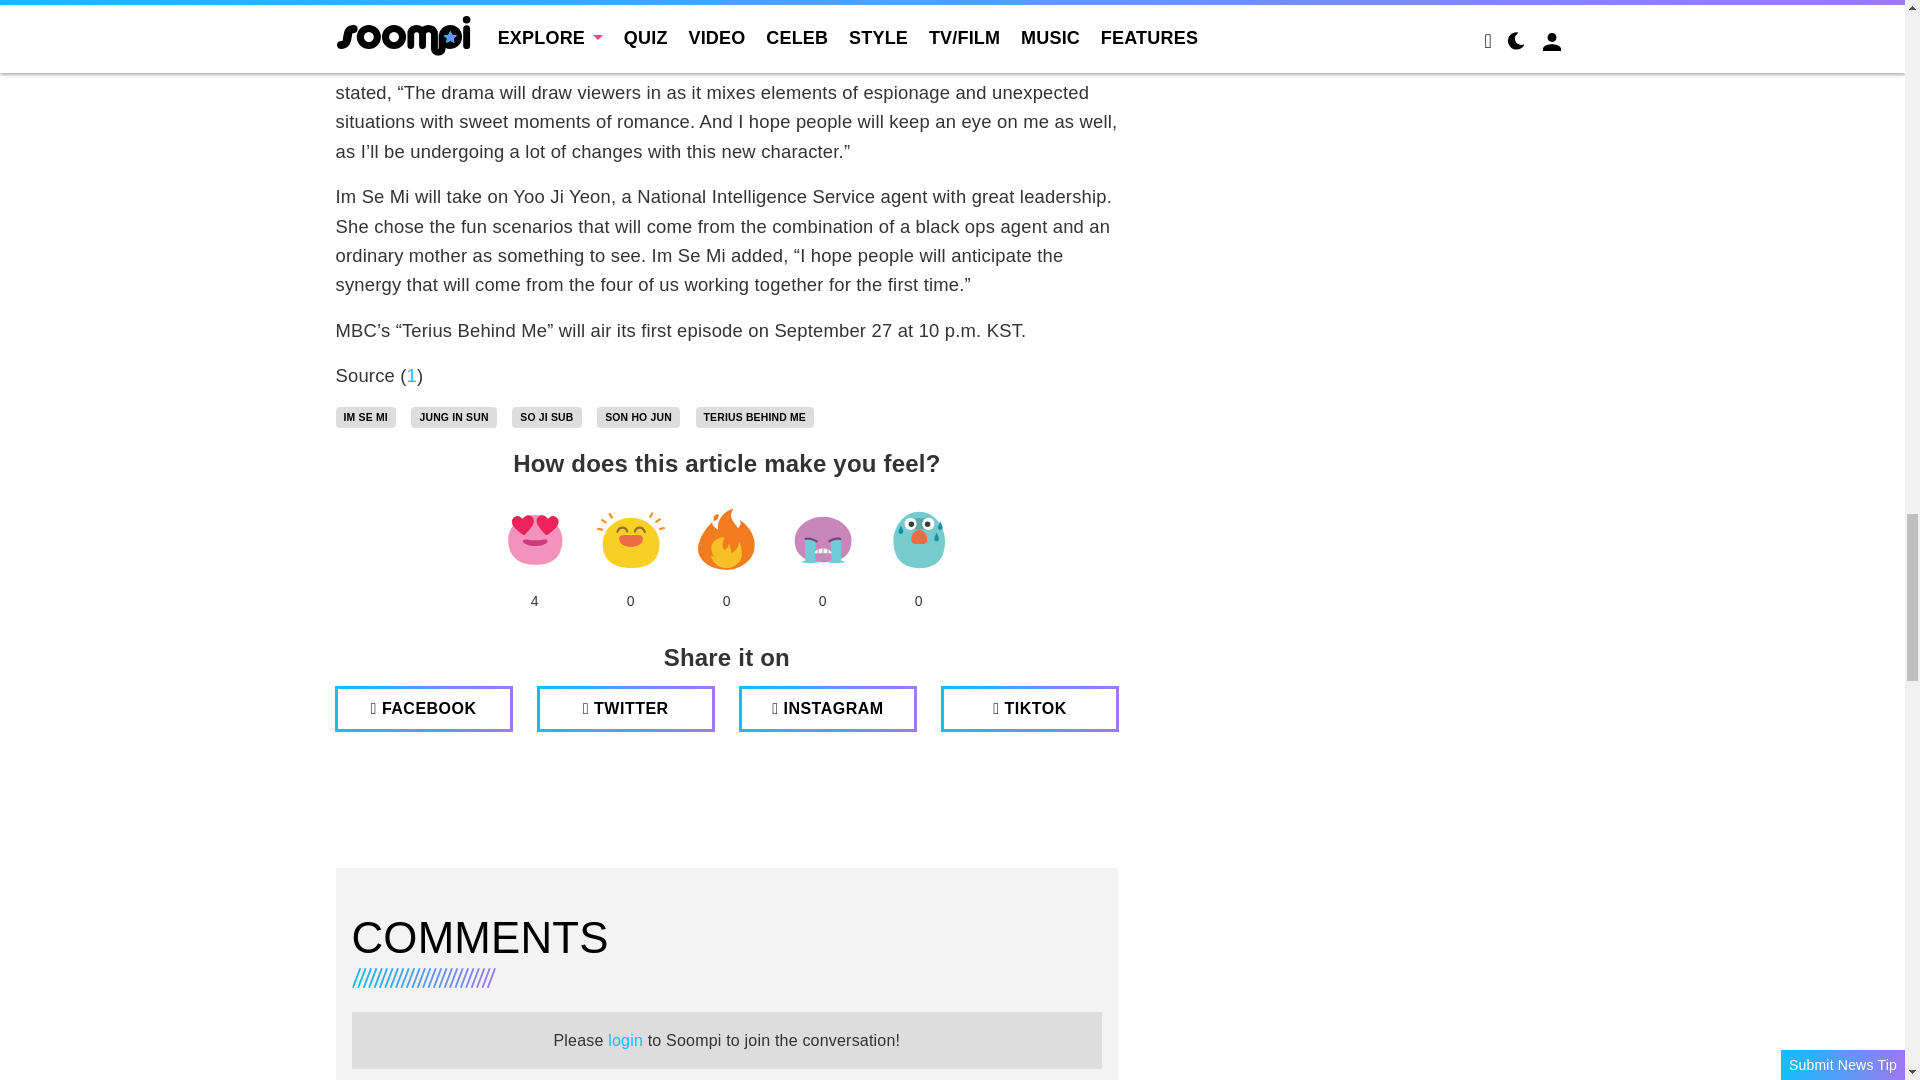 This screenshot has height=1080, width=1920. Describe the element at coordinates (638, 418) in the screenshot. I see `SON HO JUN` at that location.